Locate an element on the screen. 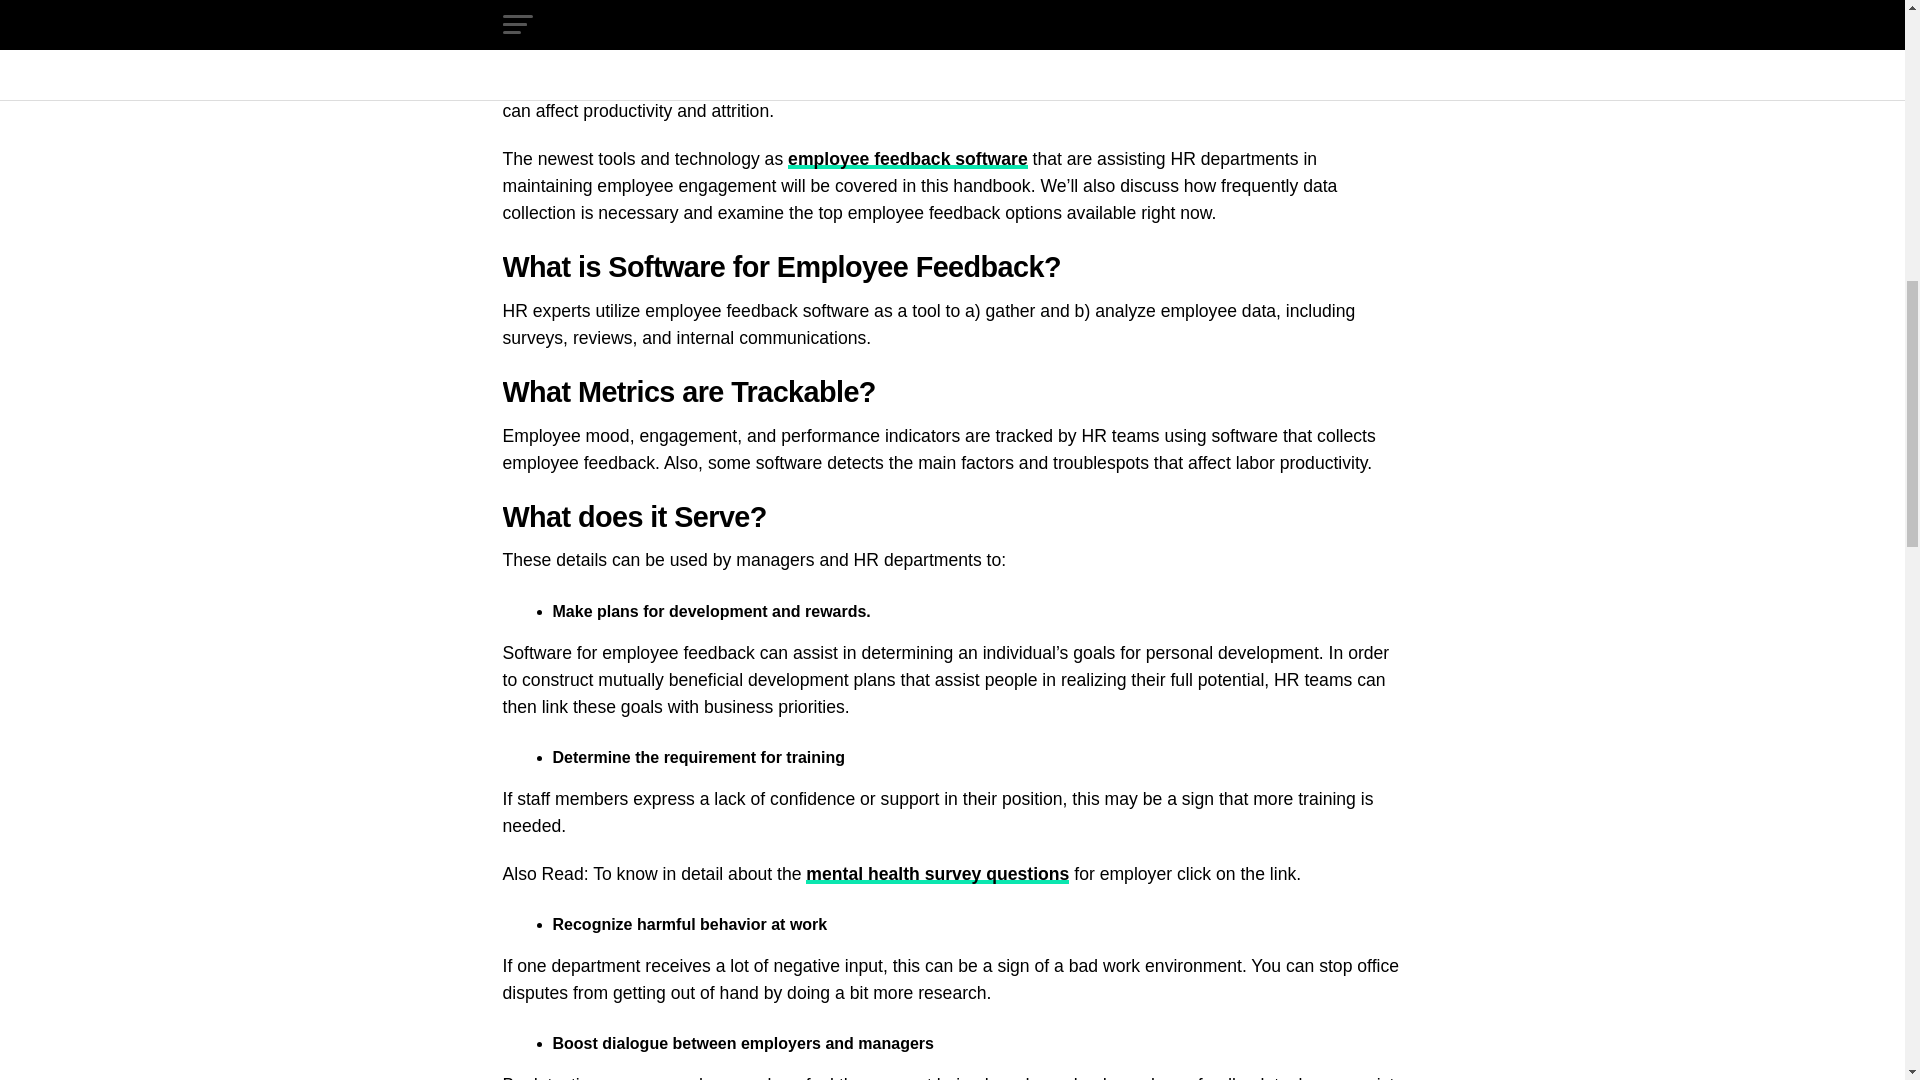 The image size is (1920, 1080). mental health survey questions is located at coordinates (938, 874).